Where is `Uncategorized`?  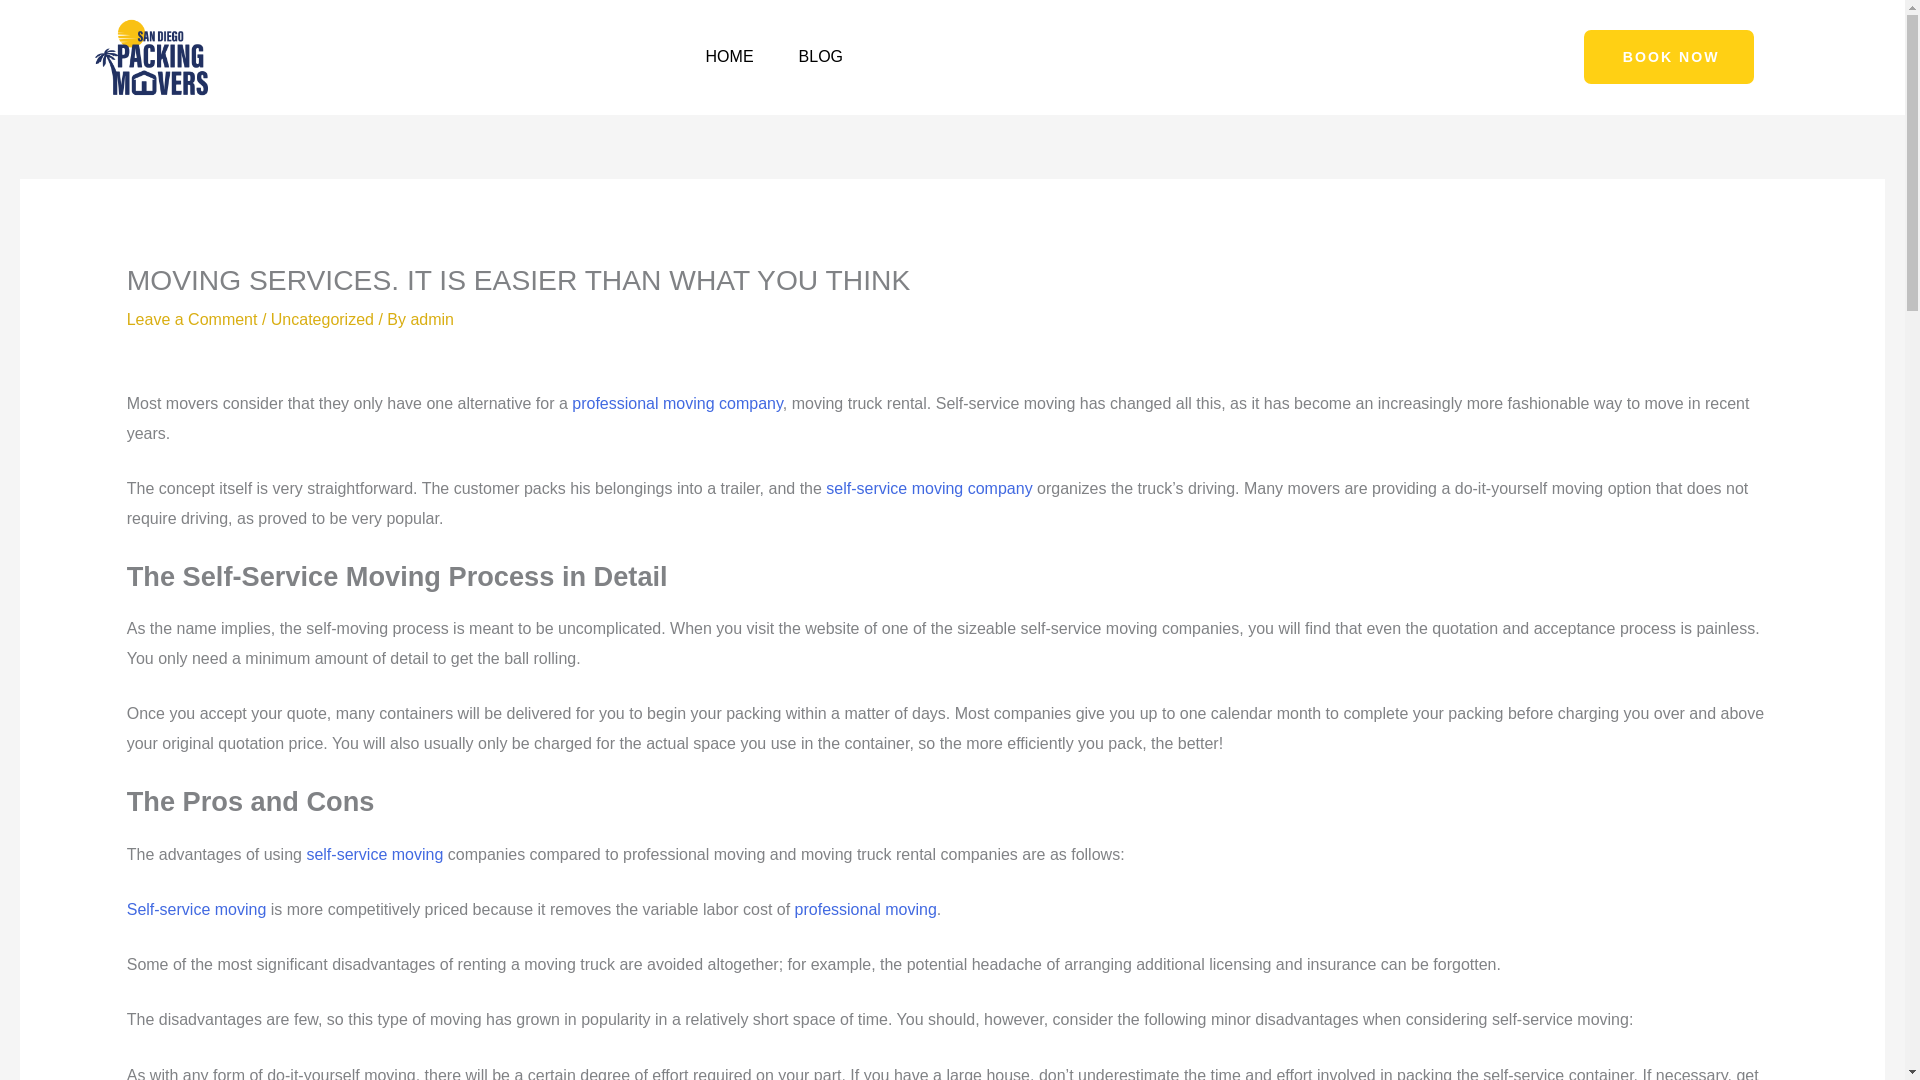 Uncategorized is located at coordinates (322, 320).